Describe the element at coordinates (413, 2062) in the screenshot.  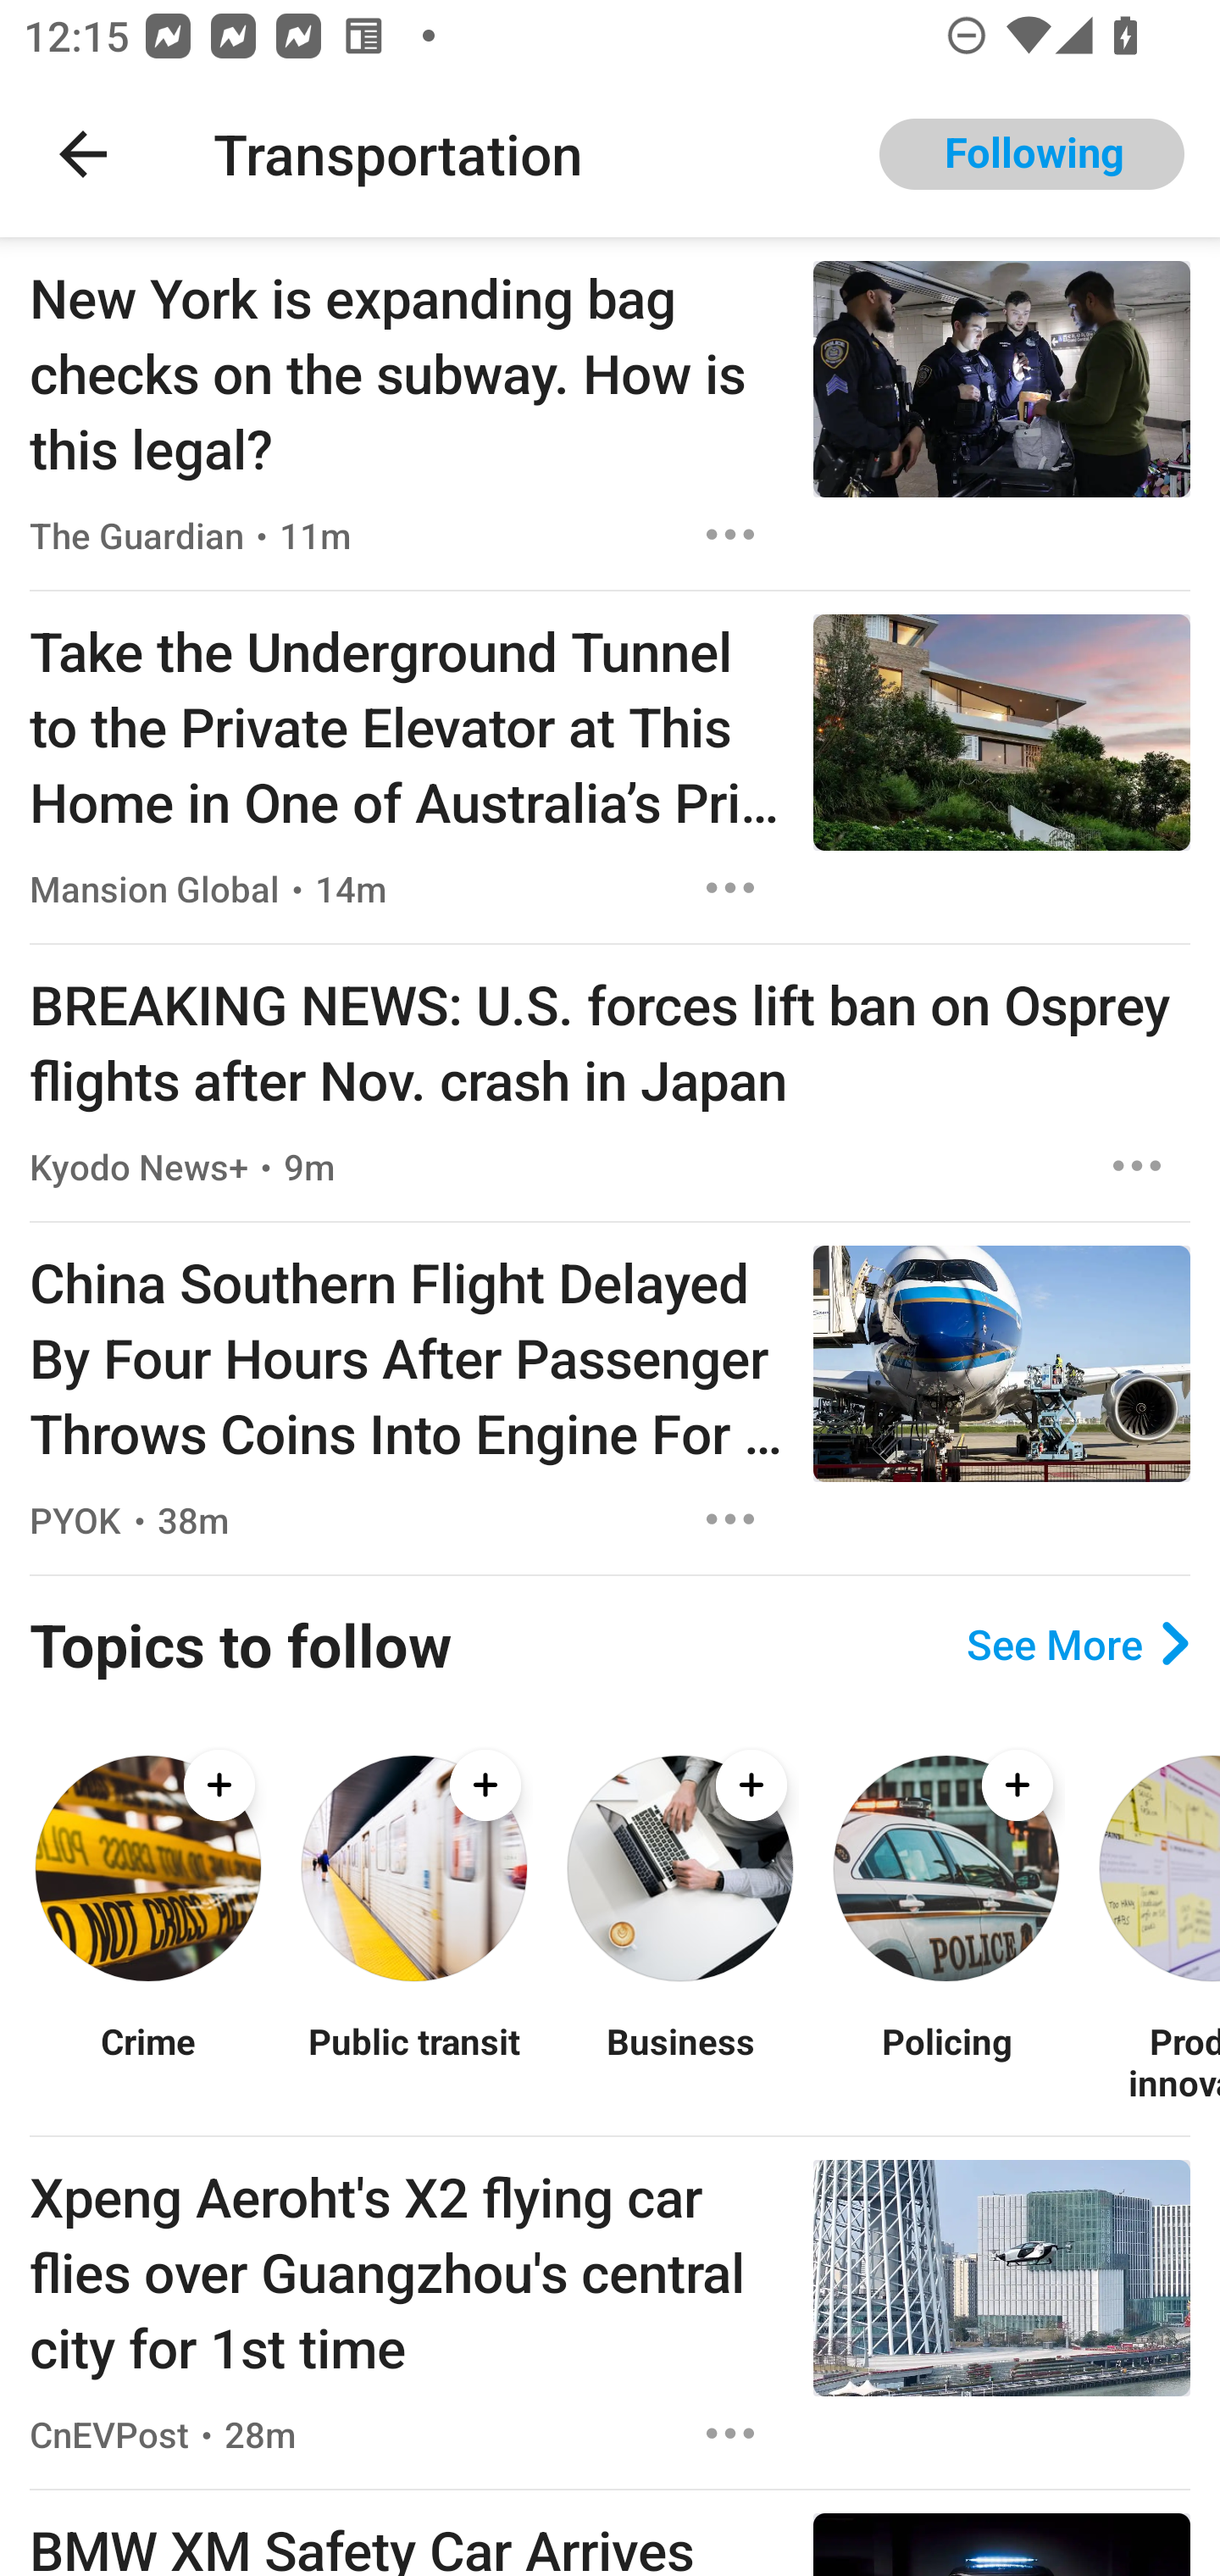
I see `Public transit` at that location.